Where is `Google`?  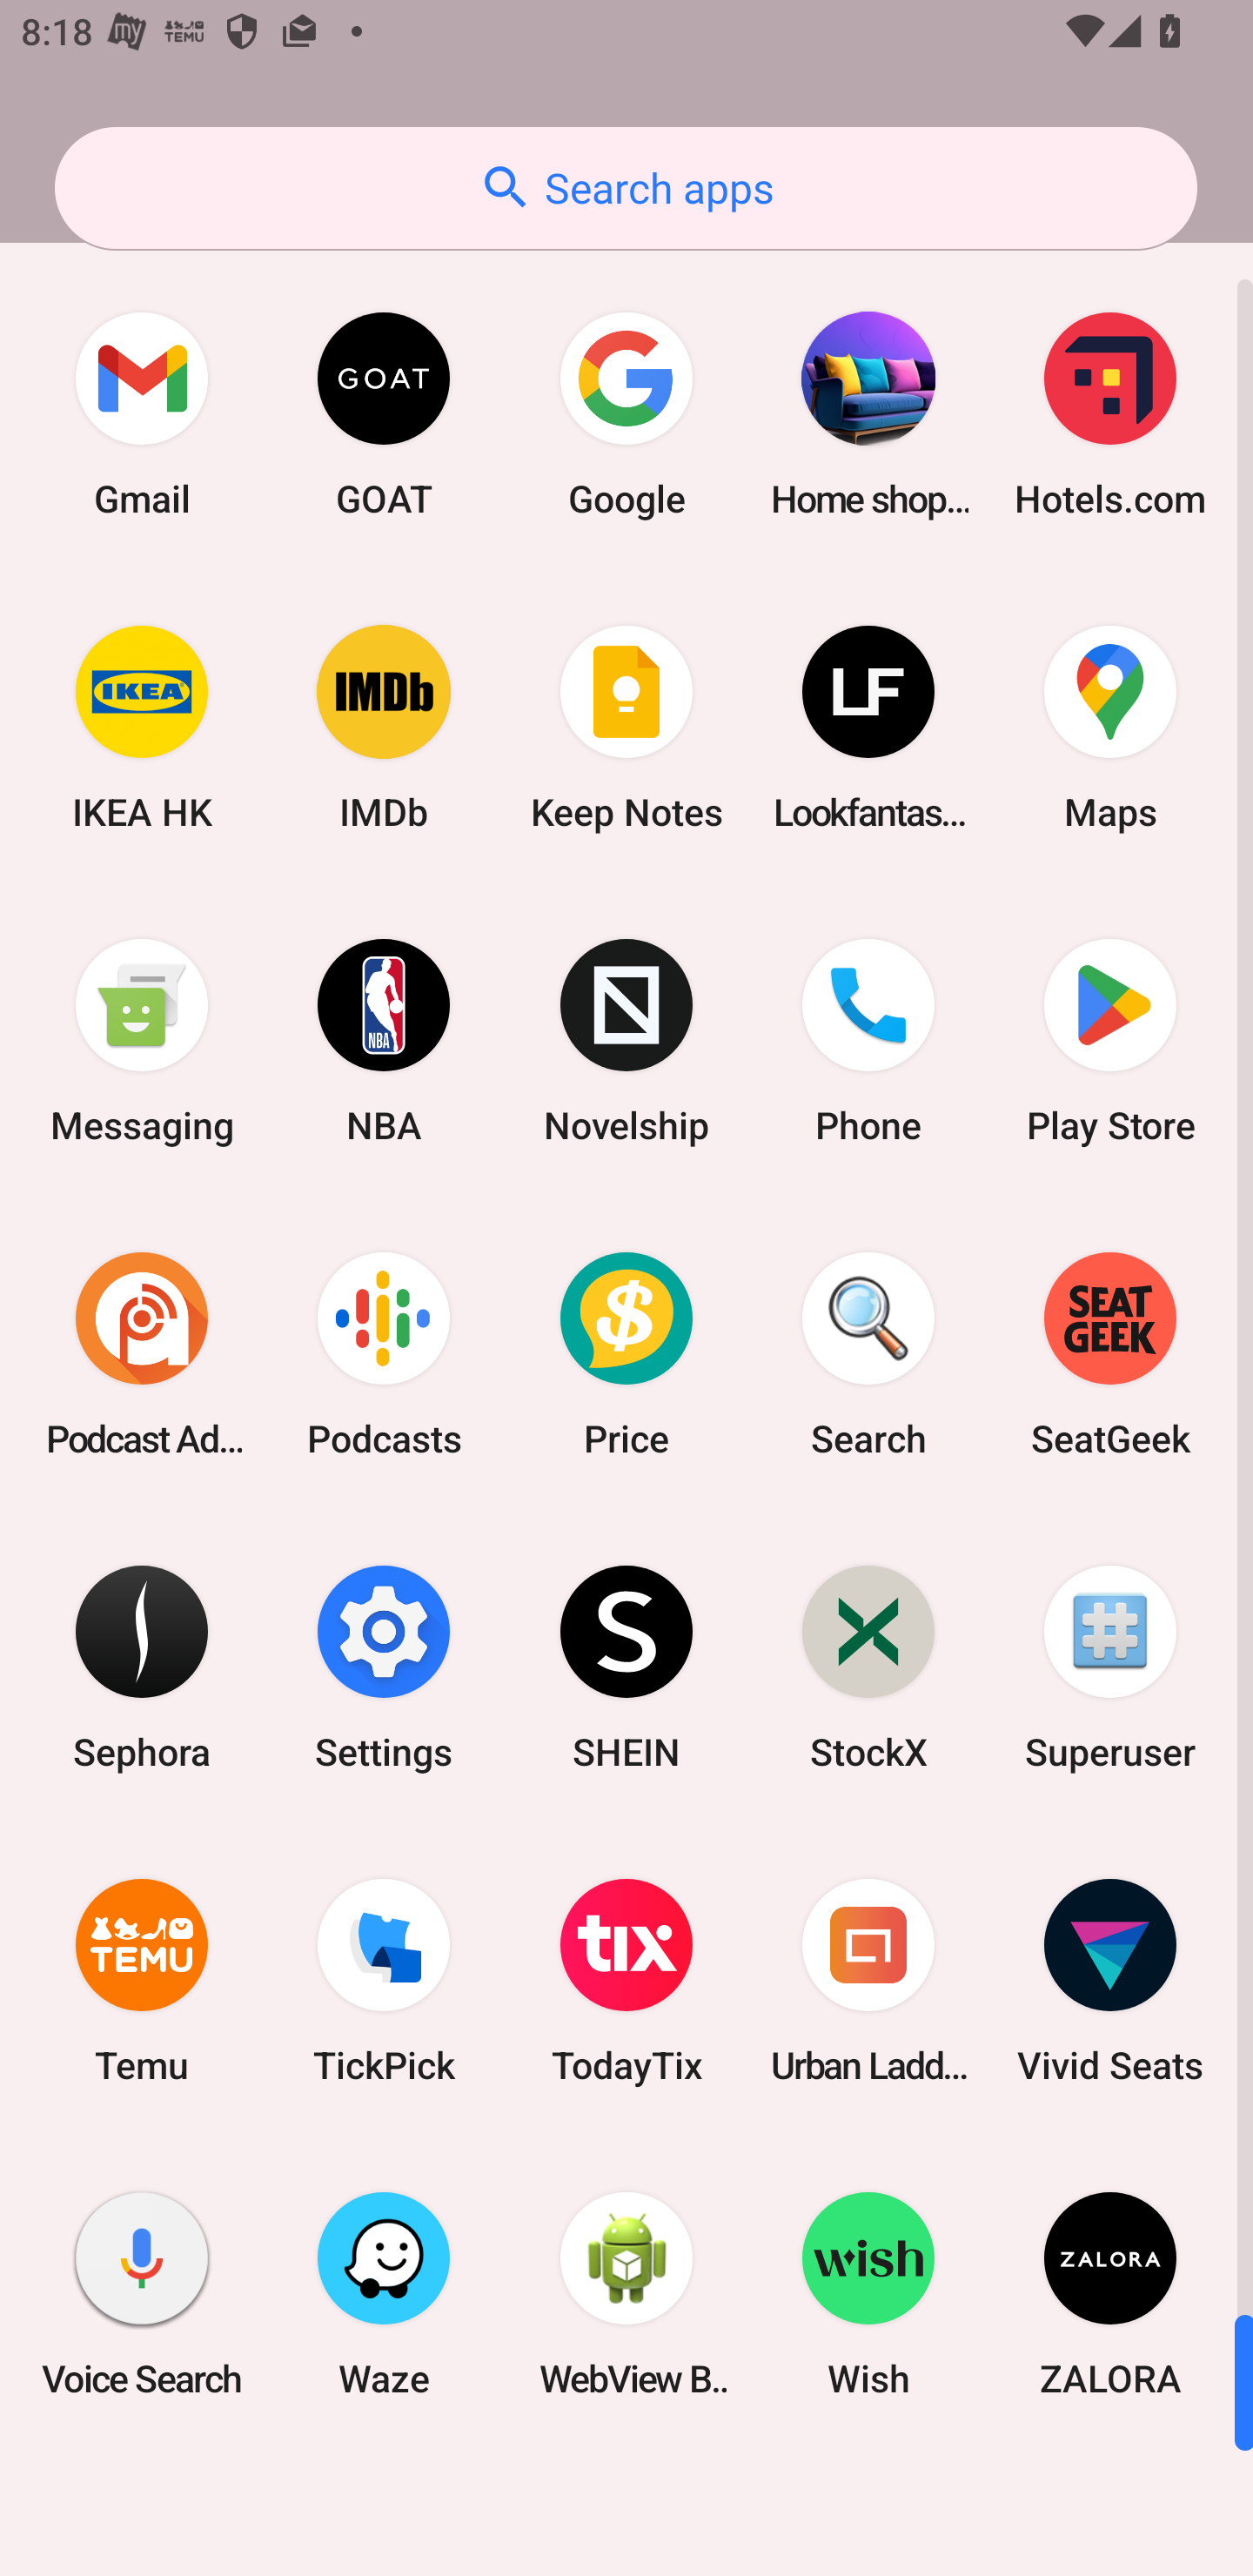 Google is located at coordinates (626, 414).